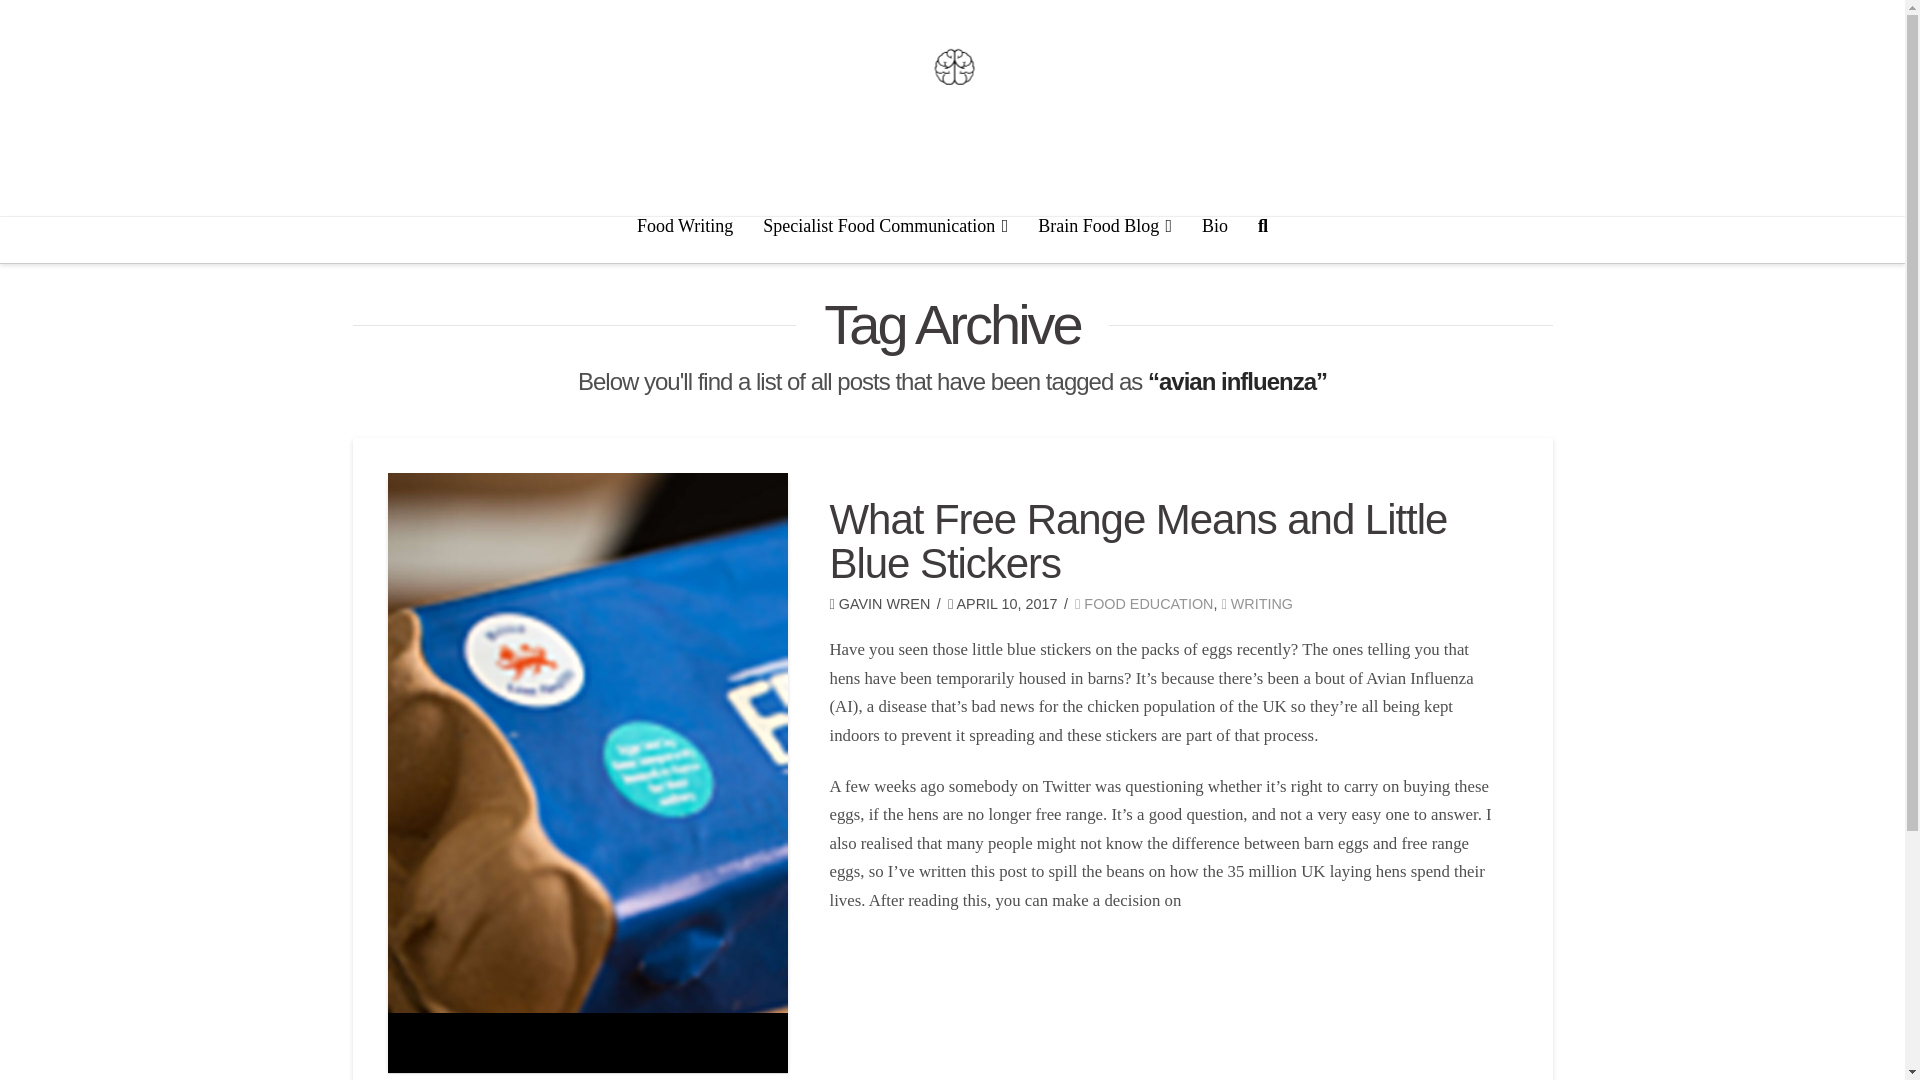 The width and height of the screenshot is (1920, 1080). Describe the element at coordinates (1104, 240) in the screenshot. I see `Brain Food Blog` at that location.